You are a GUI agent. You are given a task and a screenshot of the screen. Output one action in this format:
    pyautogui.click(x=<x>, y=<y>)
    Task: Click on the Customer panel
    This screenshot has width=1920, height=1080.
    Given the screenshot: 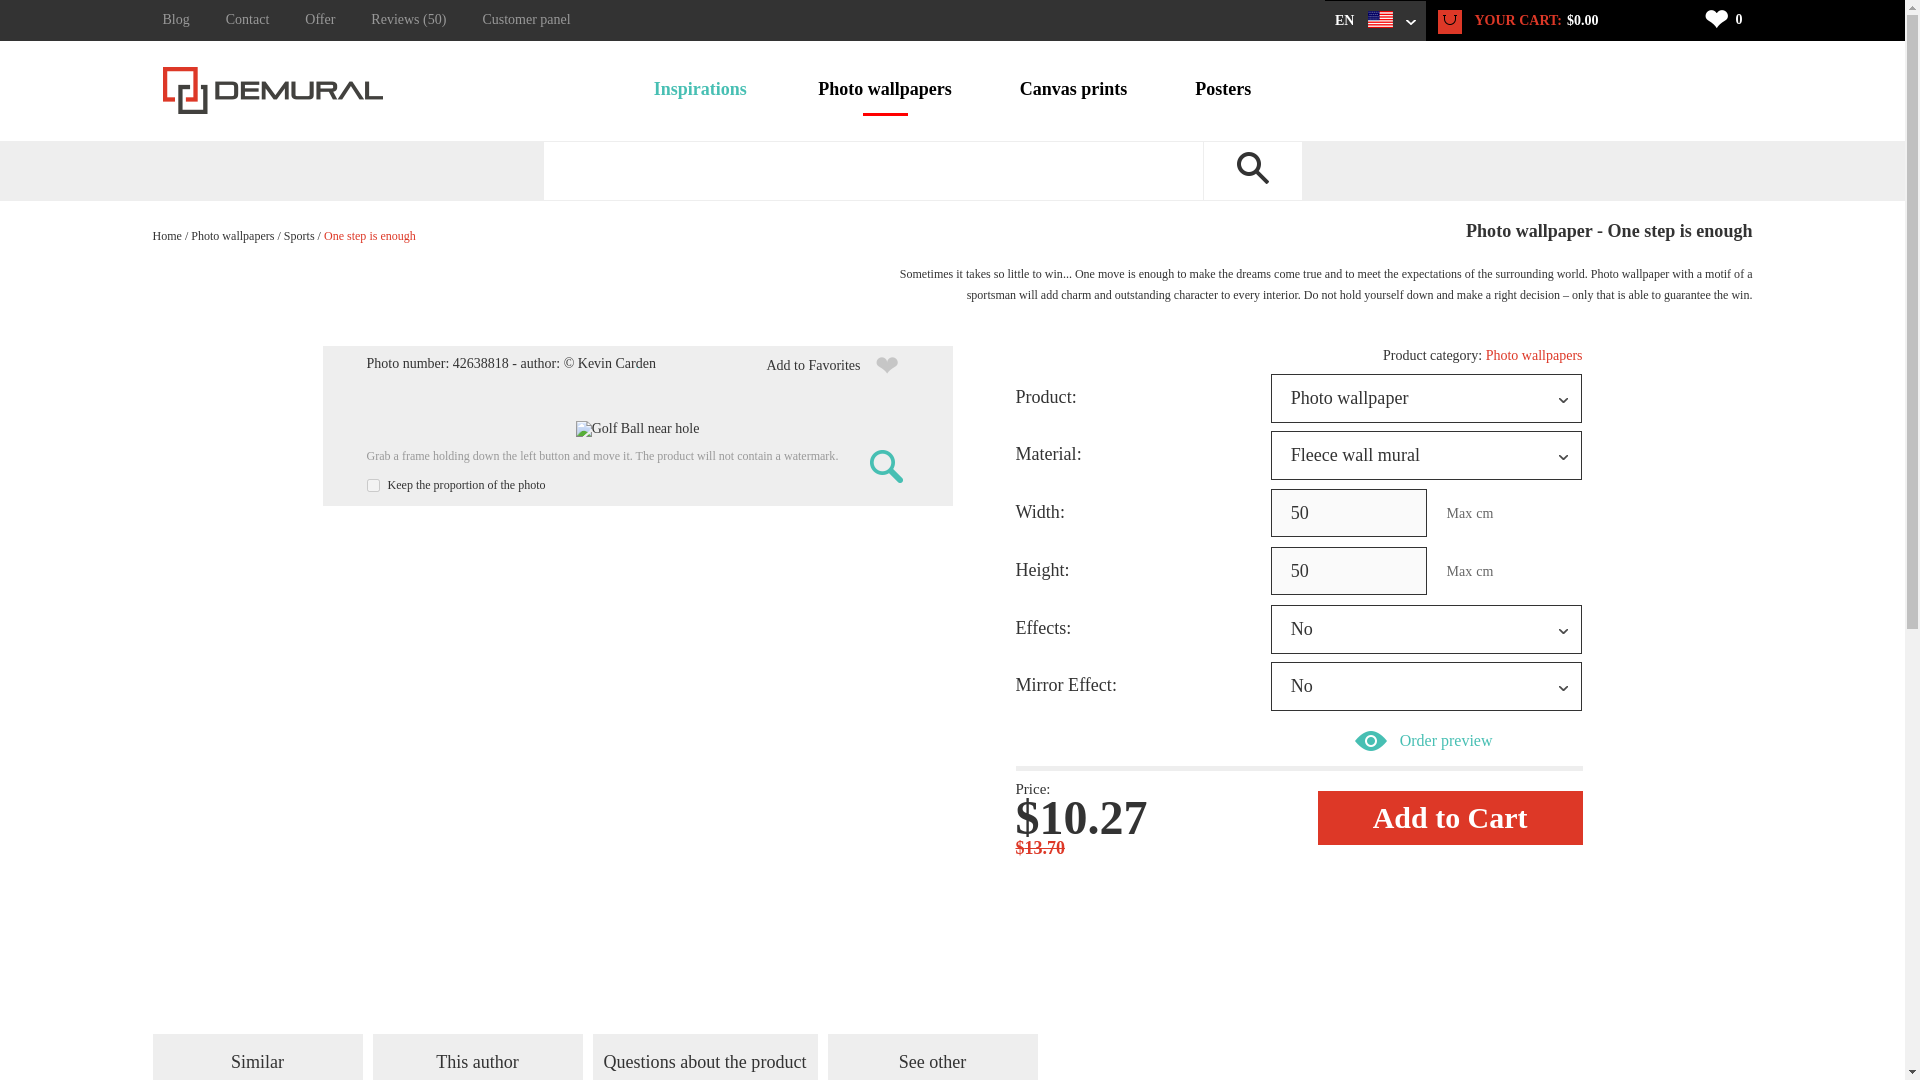 What is the action you would take?
    pyautogui.click(x=526, y=20)
    